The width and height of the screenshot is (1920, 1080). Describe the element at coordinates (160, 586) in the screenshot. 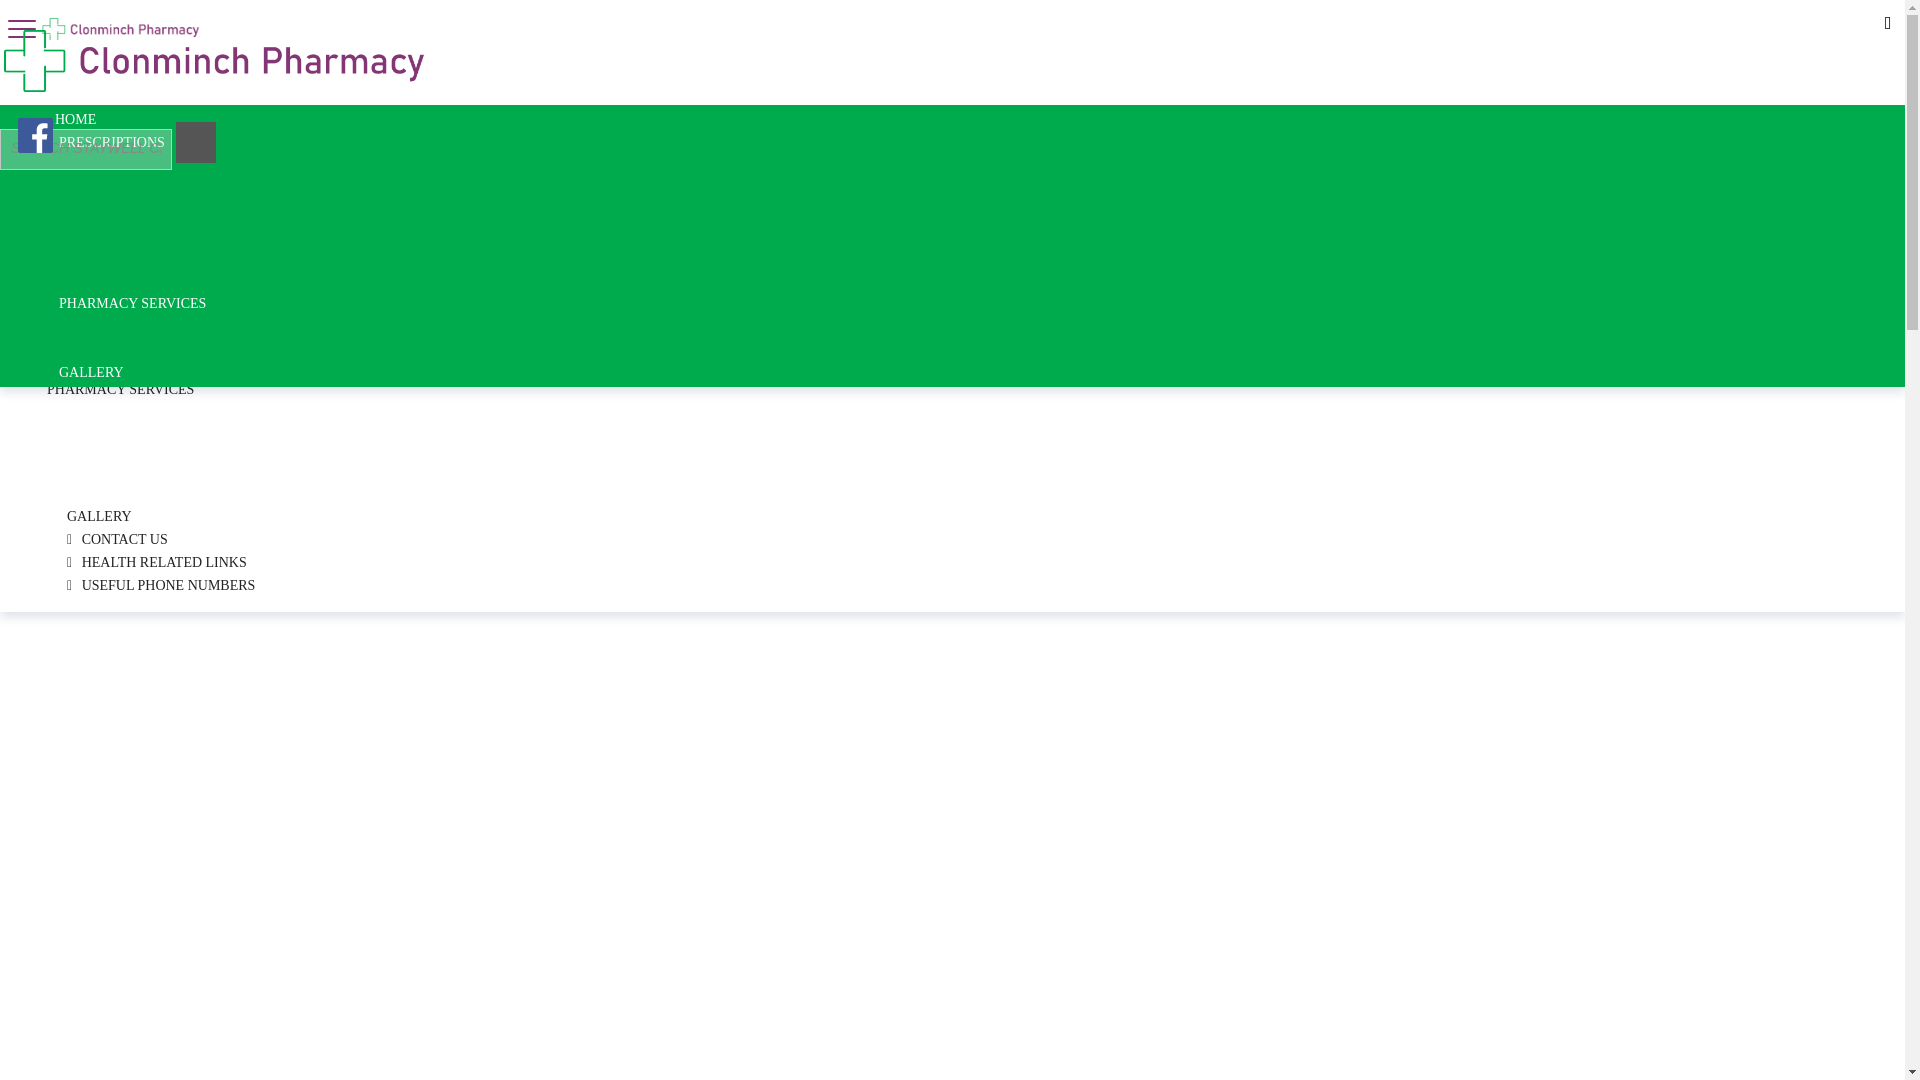

I see `PRESCRIPTIONS` at that location.